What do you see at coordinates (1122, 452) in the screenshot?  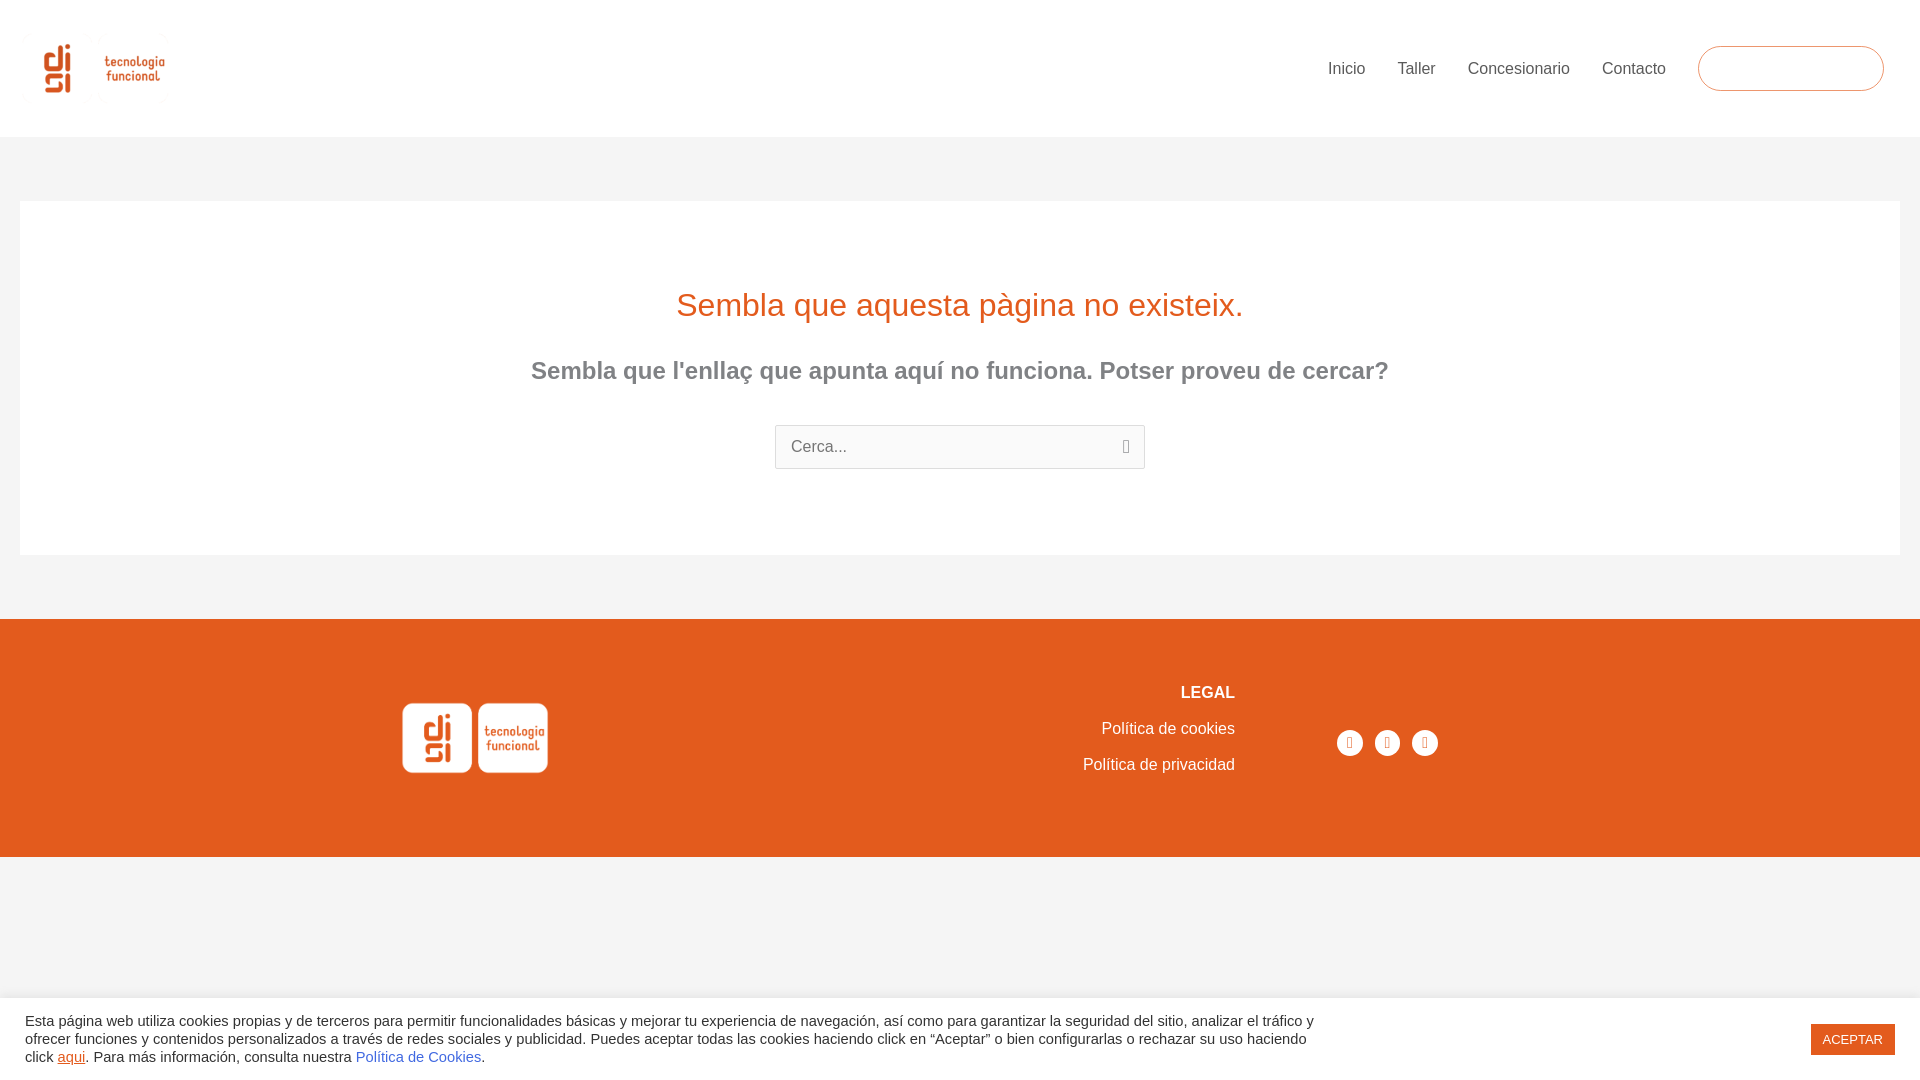 I see `Cerca` at bounding box center [1122, 452].